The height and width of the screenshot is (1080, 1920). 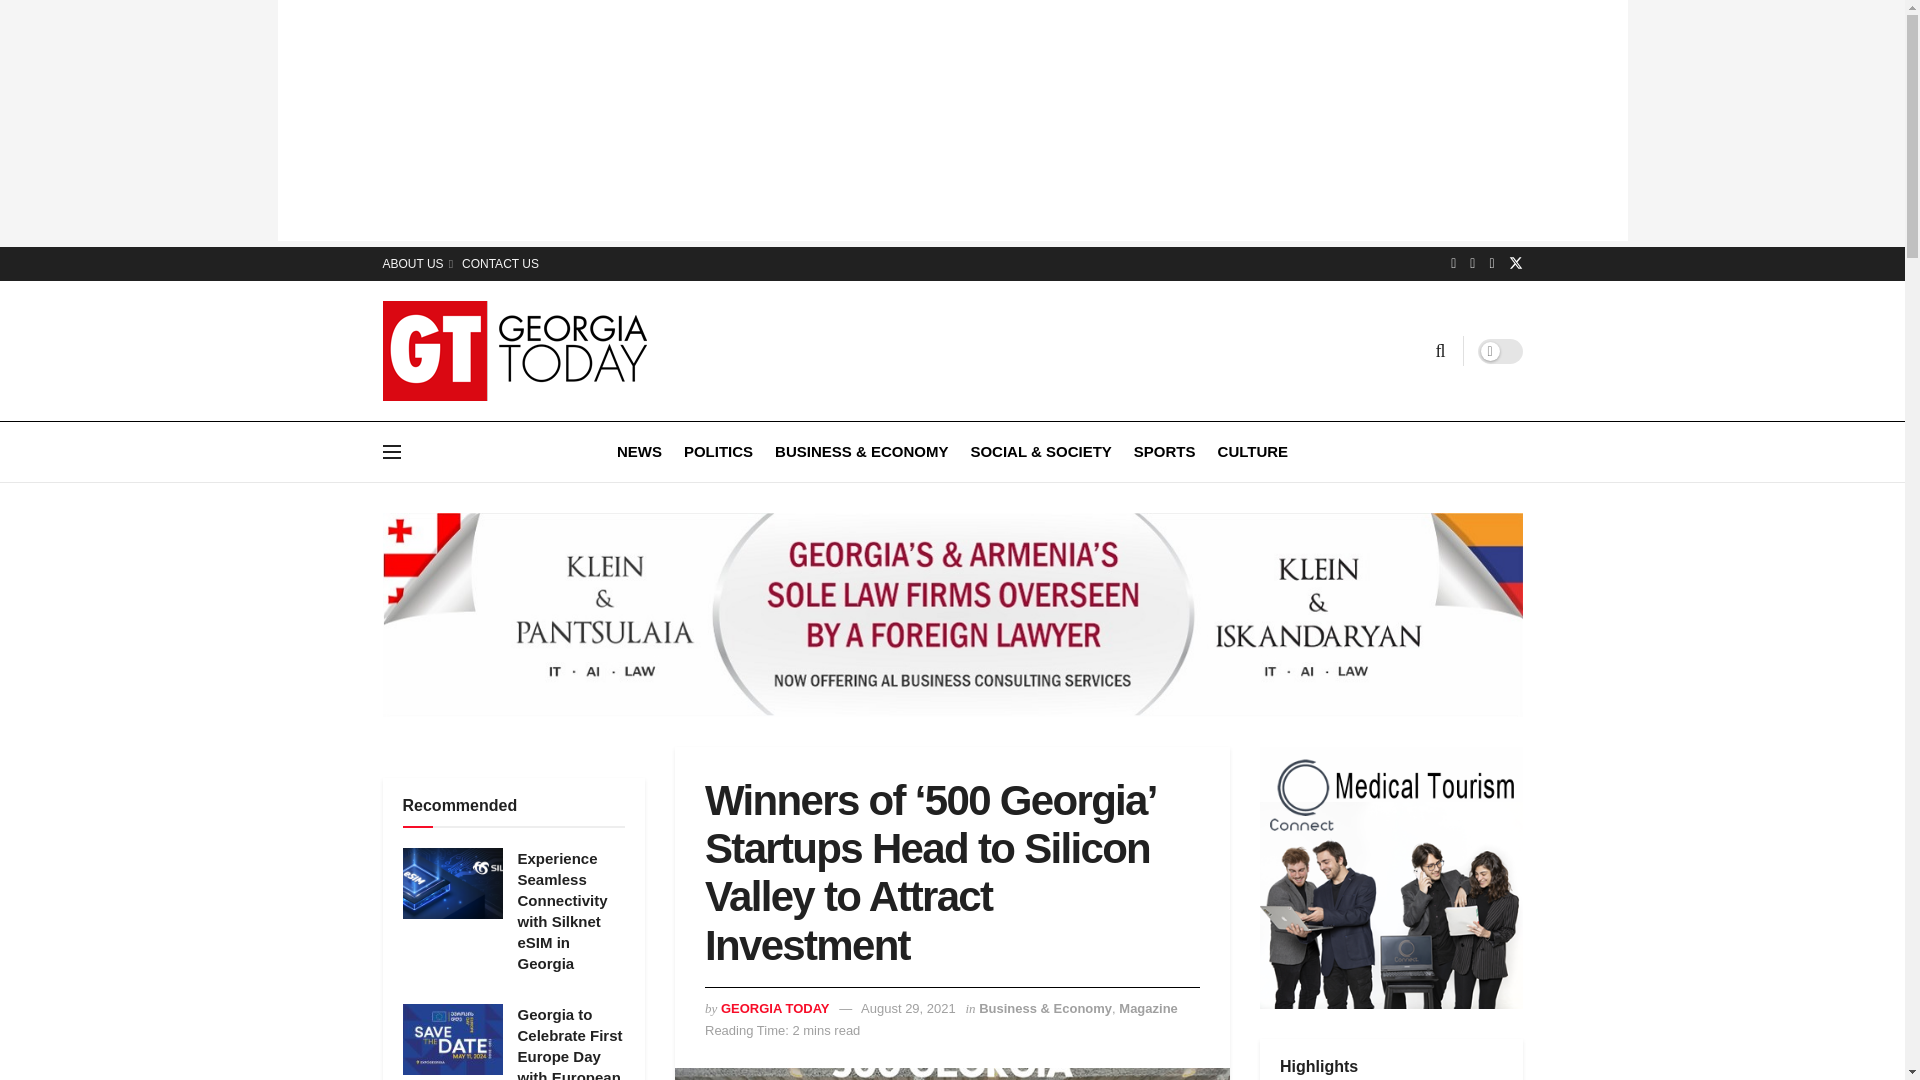 What do you see at coordinates (1252, 451) in the screenshot?
I see `CULTURE` at bounding box center [1252, 451].